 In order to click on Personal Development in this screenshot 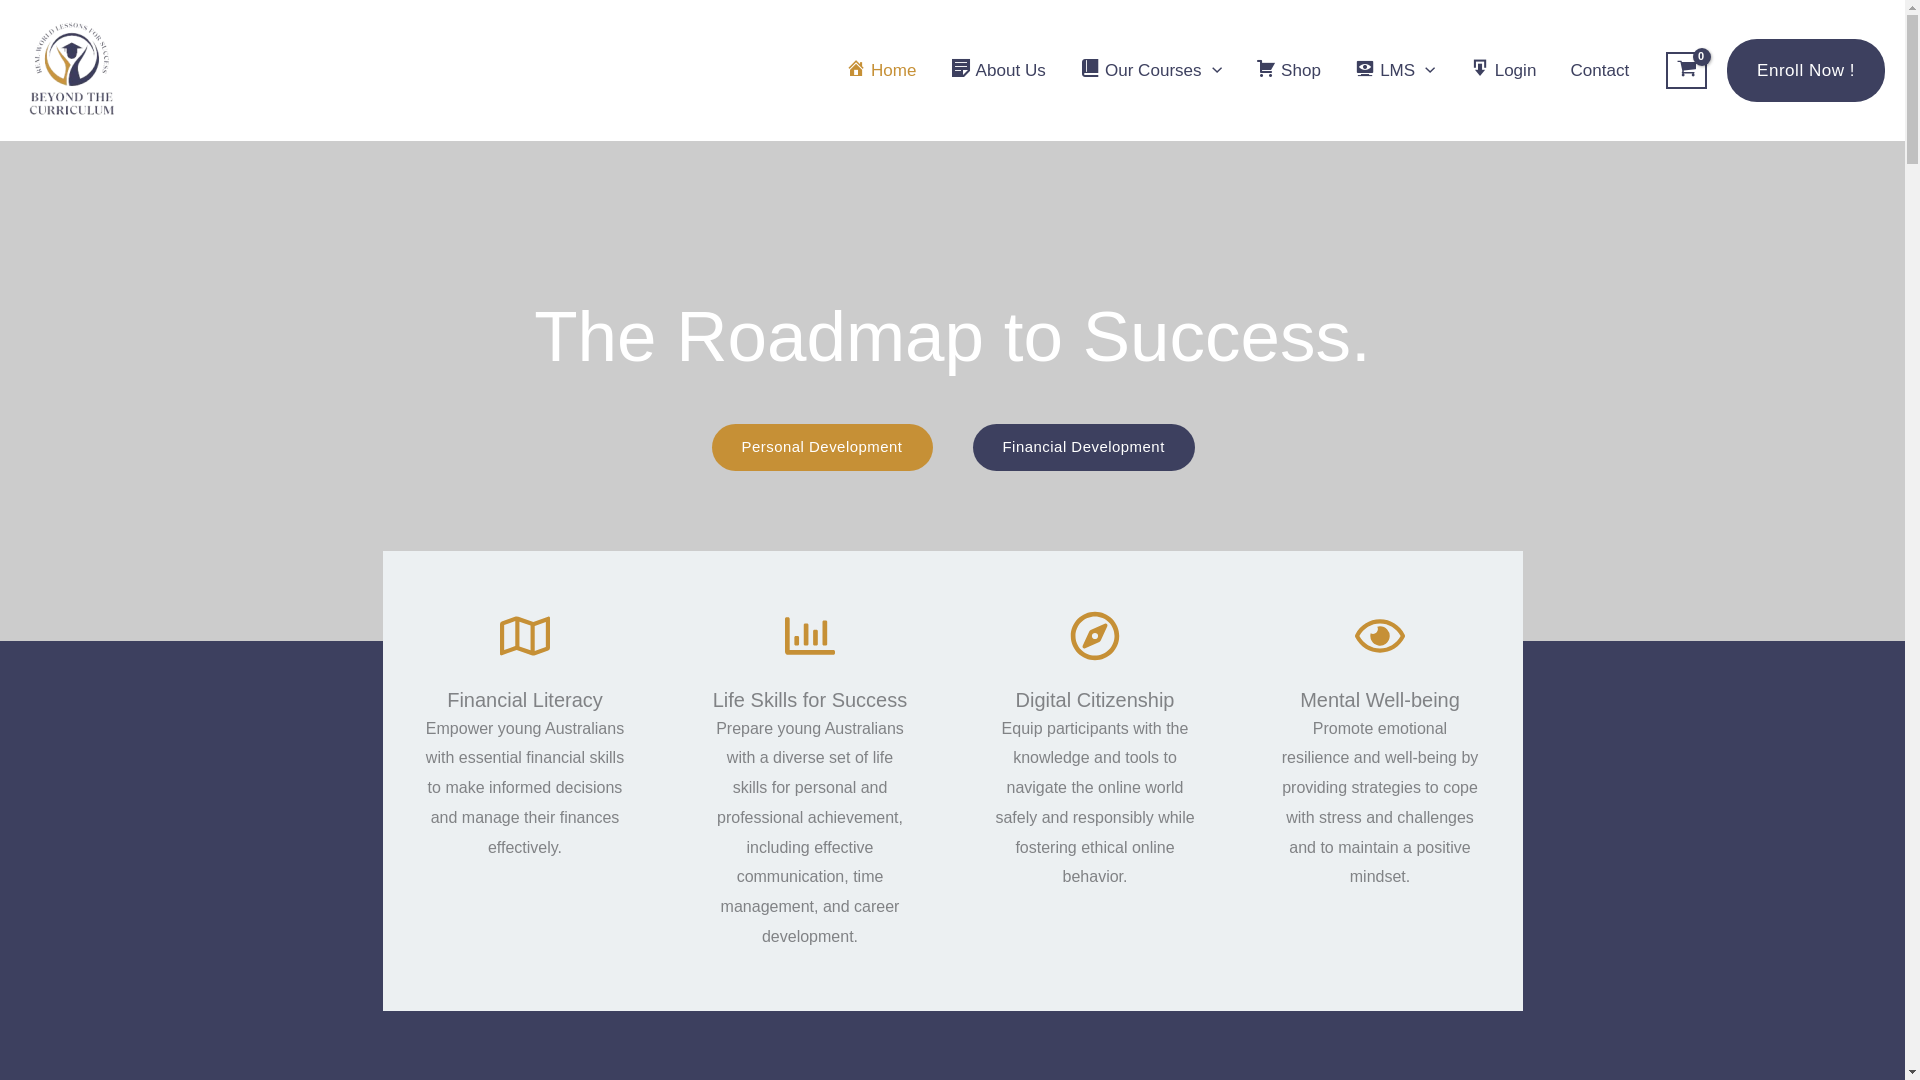, I will do `click(822, 447)`.